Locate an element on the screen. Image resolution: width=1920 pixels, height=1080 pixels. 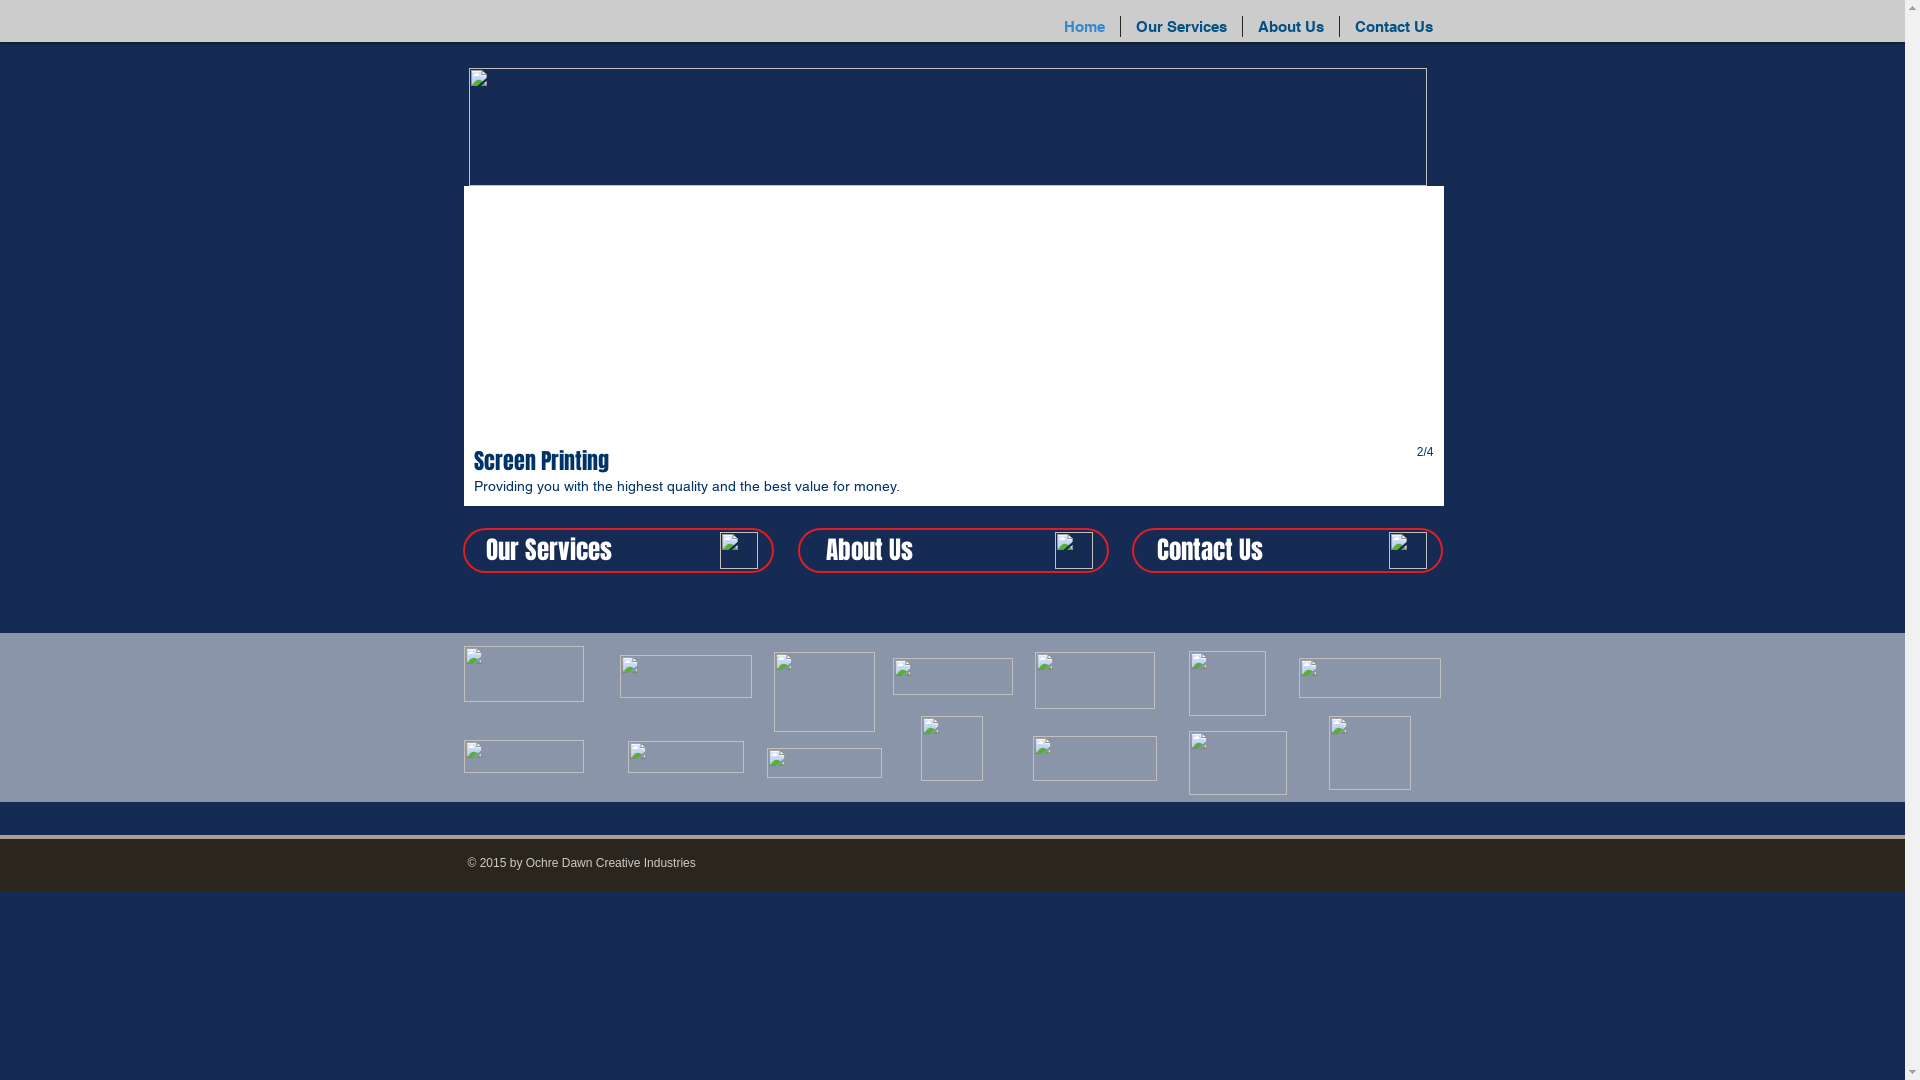
Our Services is located at coordinates (549, 550).